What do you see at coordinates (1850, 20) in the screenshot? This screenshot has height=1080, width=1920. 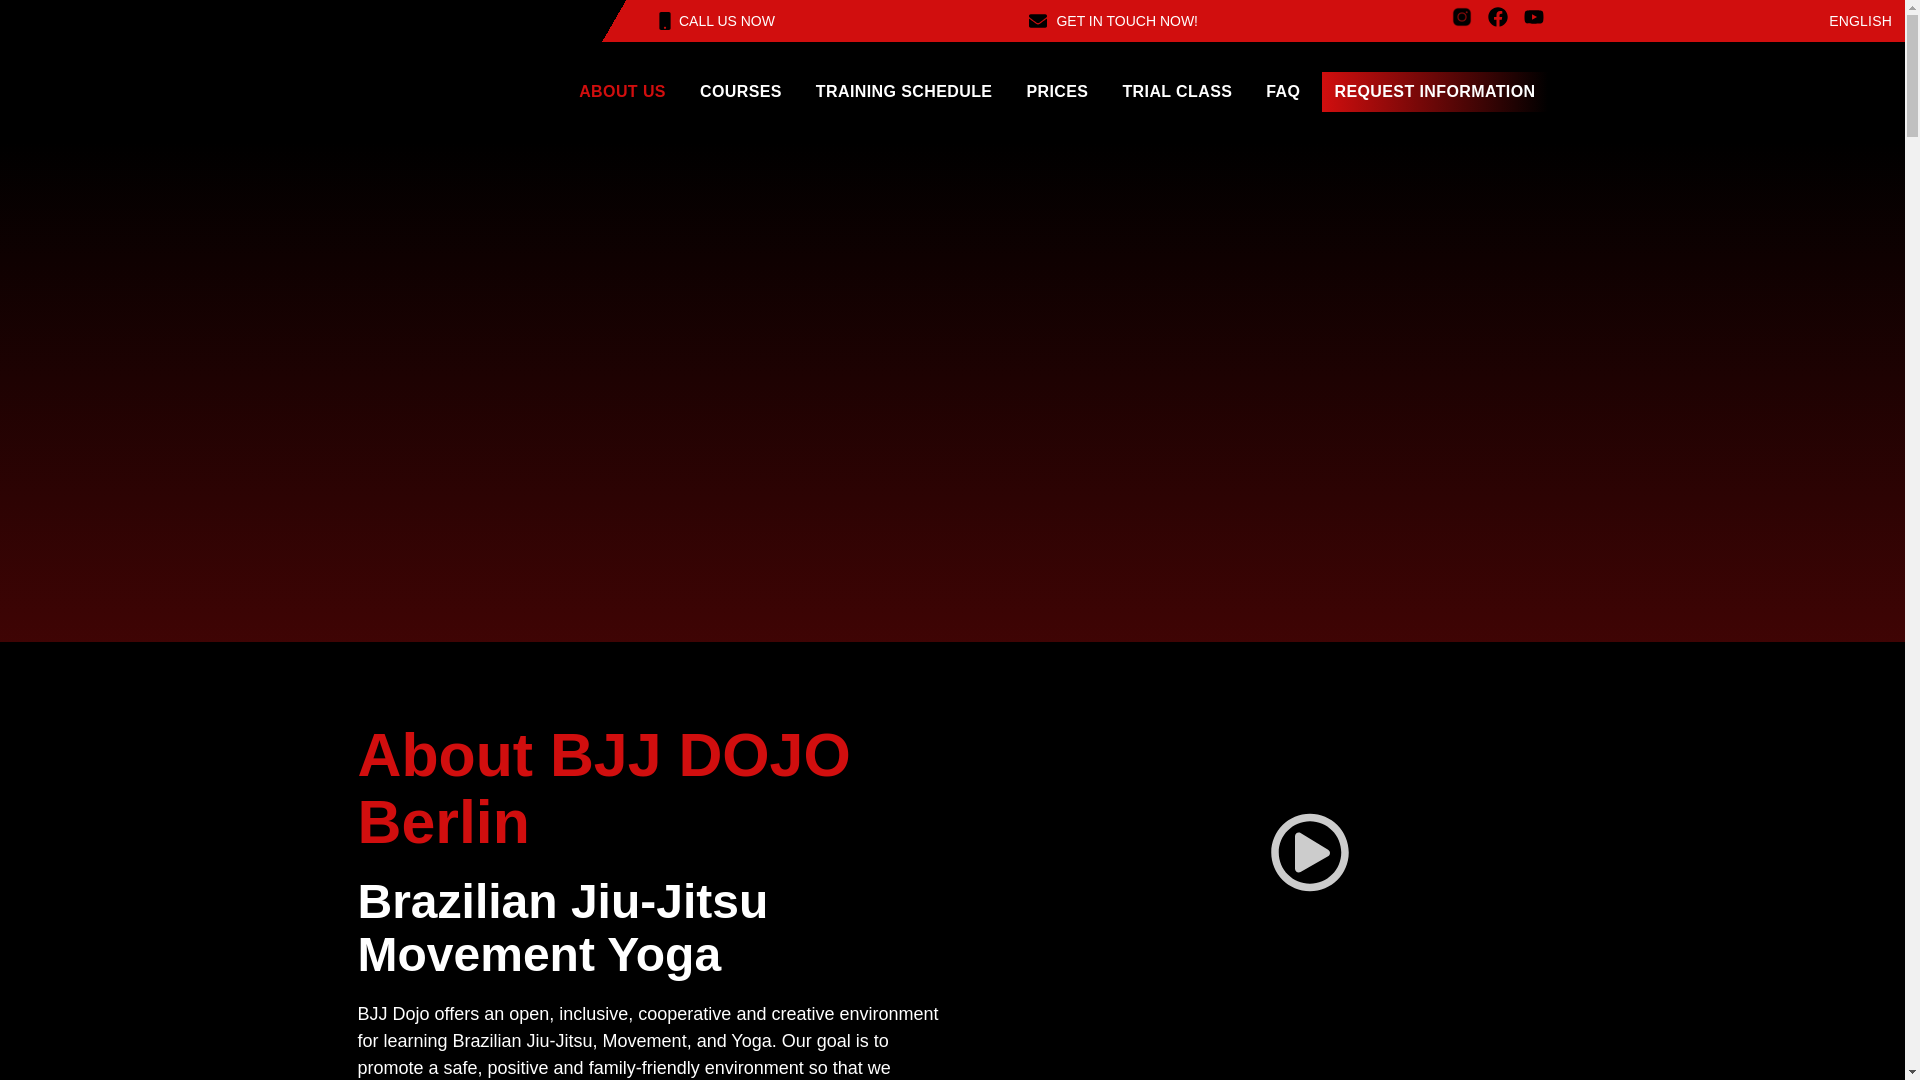 I see `ENGLISH` at bounding box center [1850, 20].